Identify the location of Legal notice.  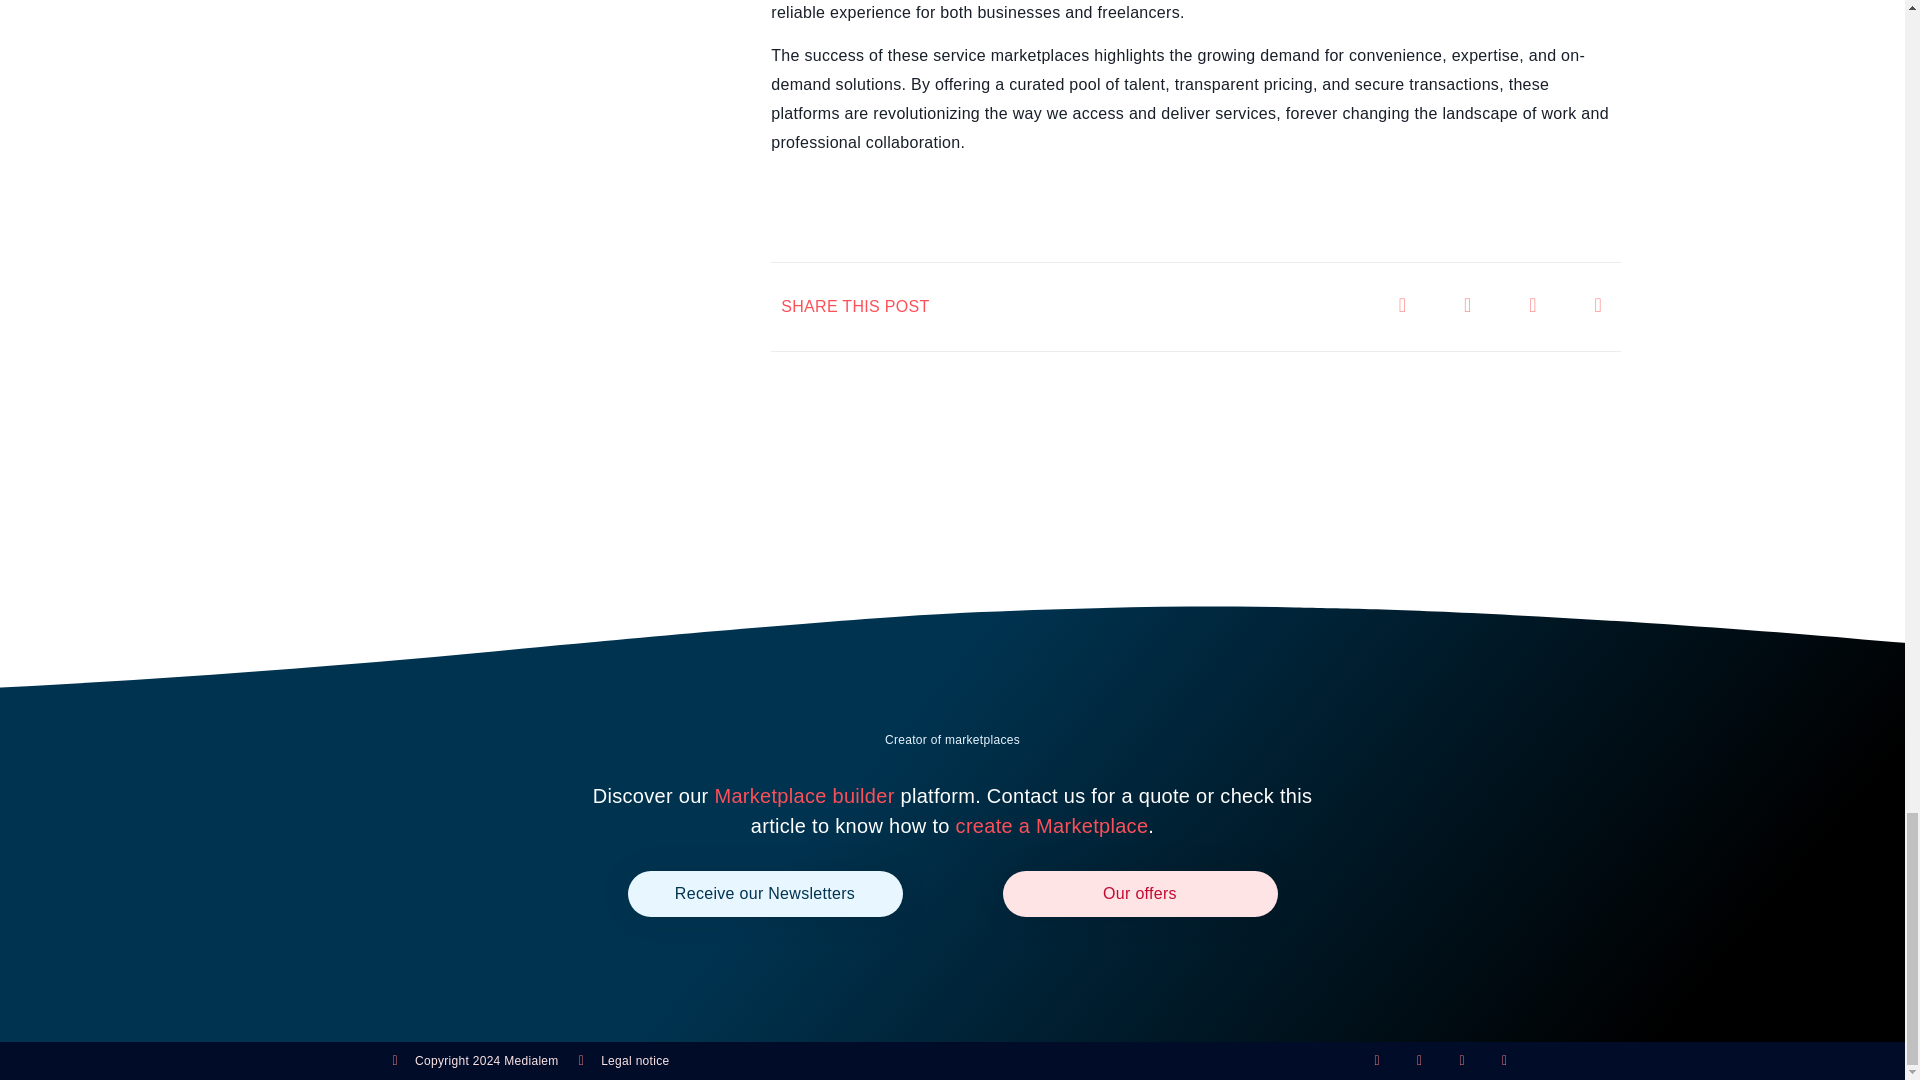
(624, 1060).